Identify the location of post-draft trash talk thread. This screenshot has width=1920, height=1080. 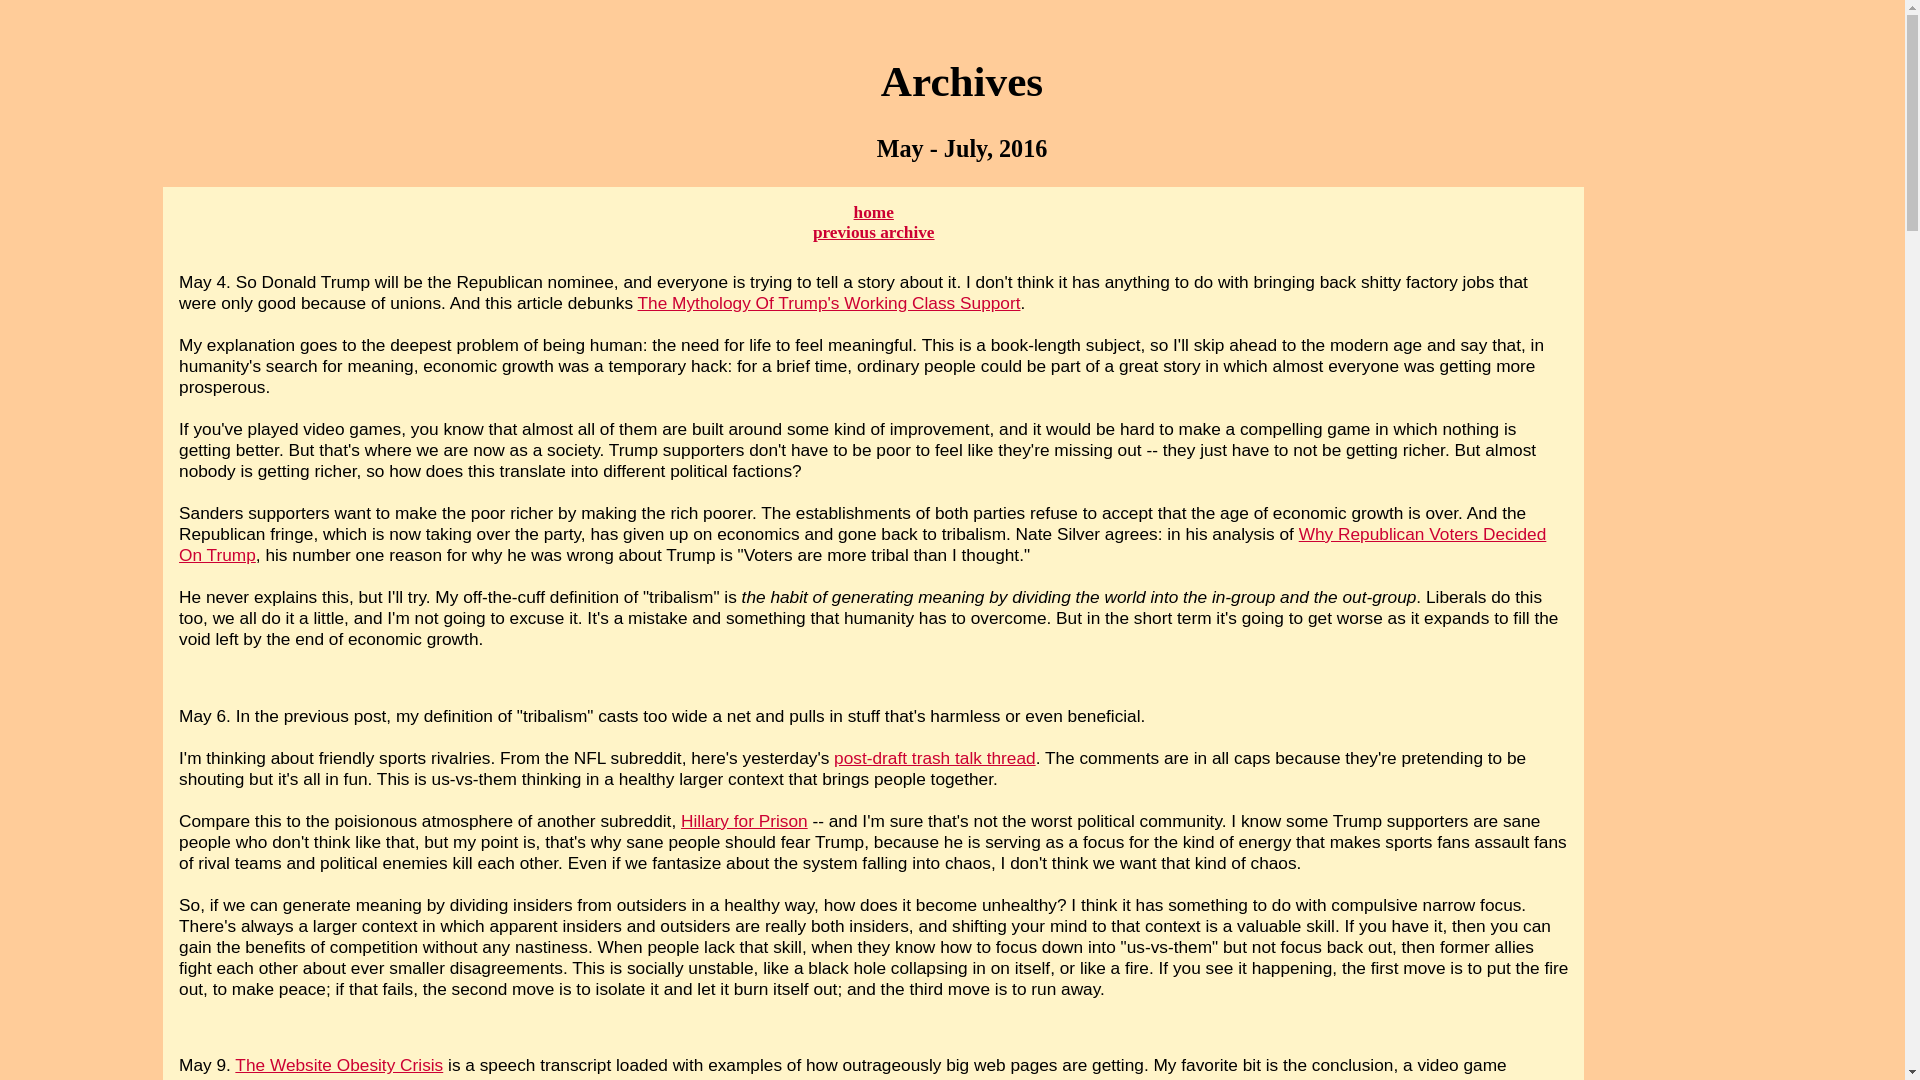
(934, 758).